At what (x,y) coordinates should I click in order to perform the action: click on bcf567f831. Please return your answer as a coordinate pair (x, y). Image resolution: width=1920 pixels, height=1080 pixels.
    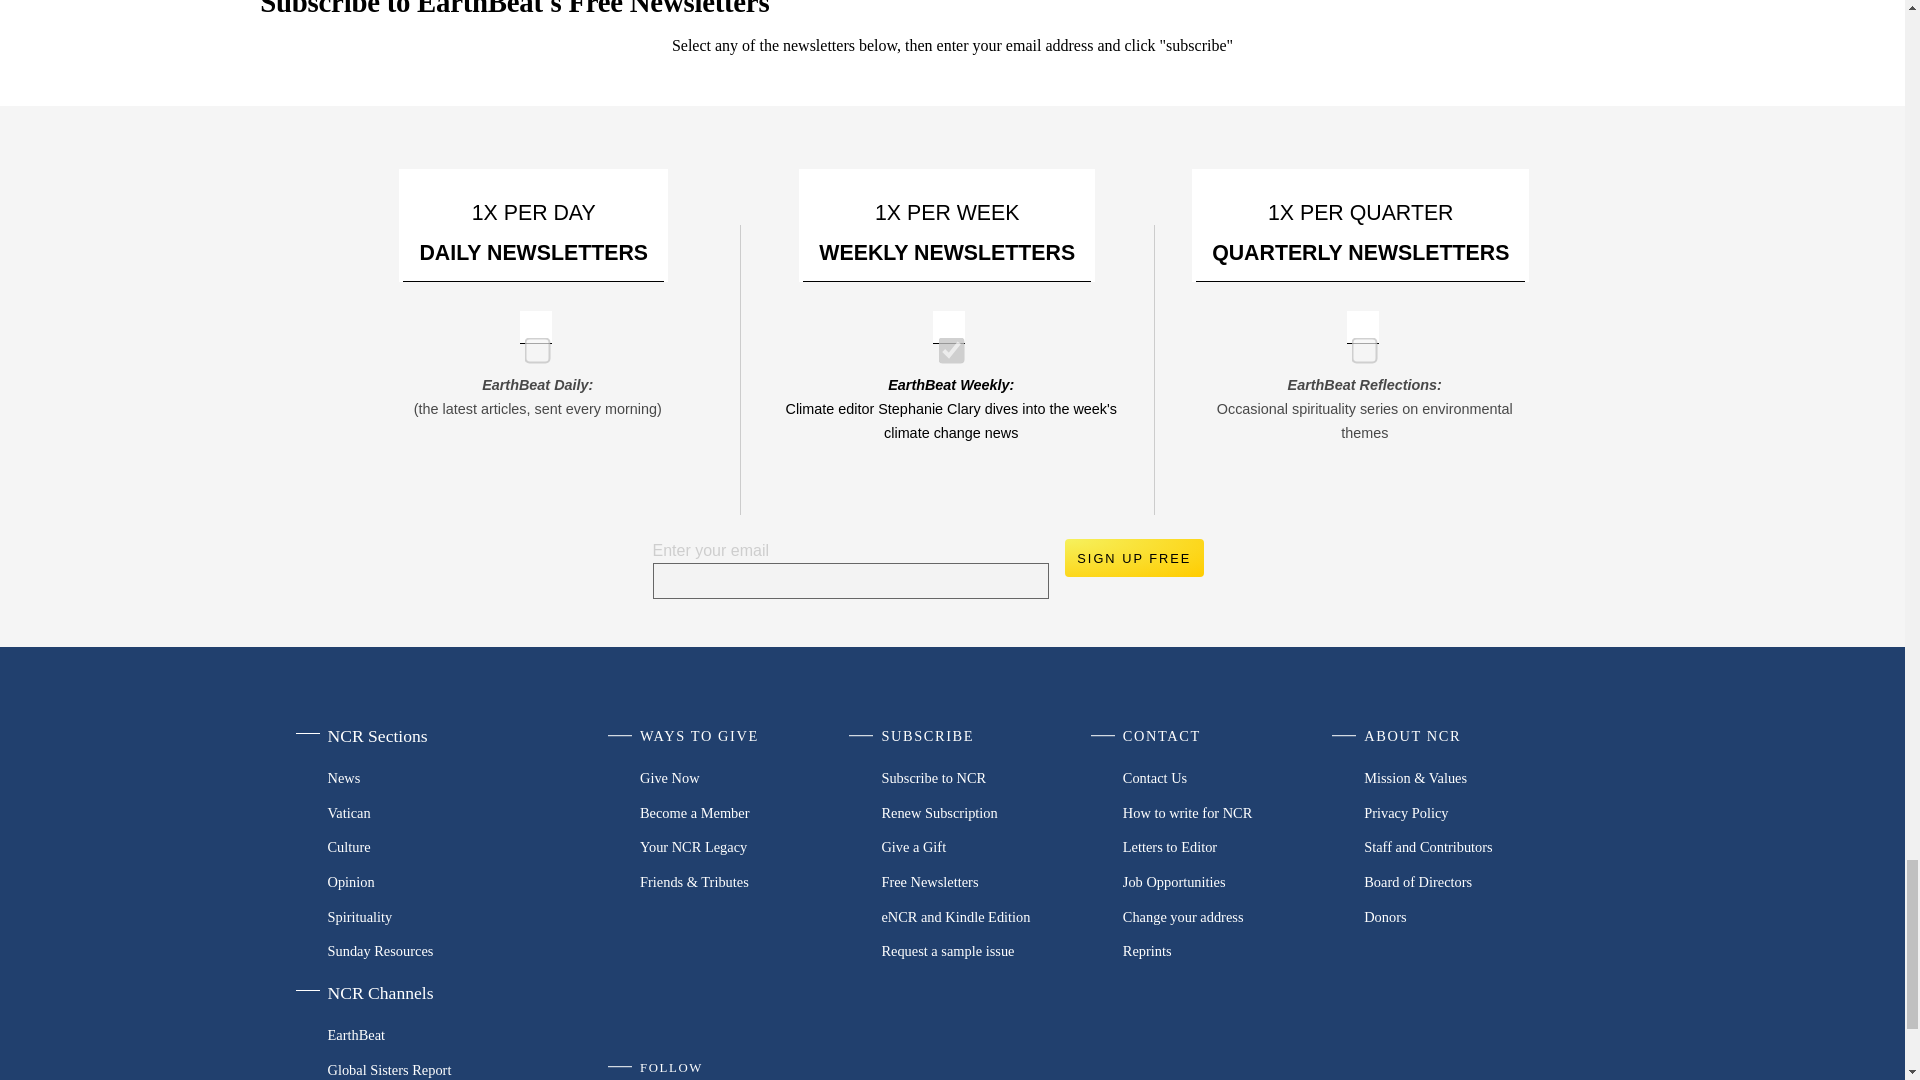
    Looking at the image, I should click on (1358, 342).